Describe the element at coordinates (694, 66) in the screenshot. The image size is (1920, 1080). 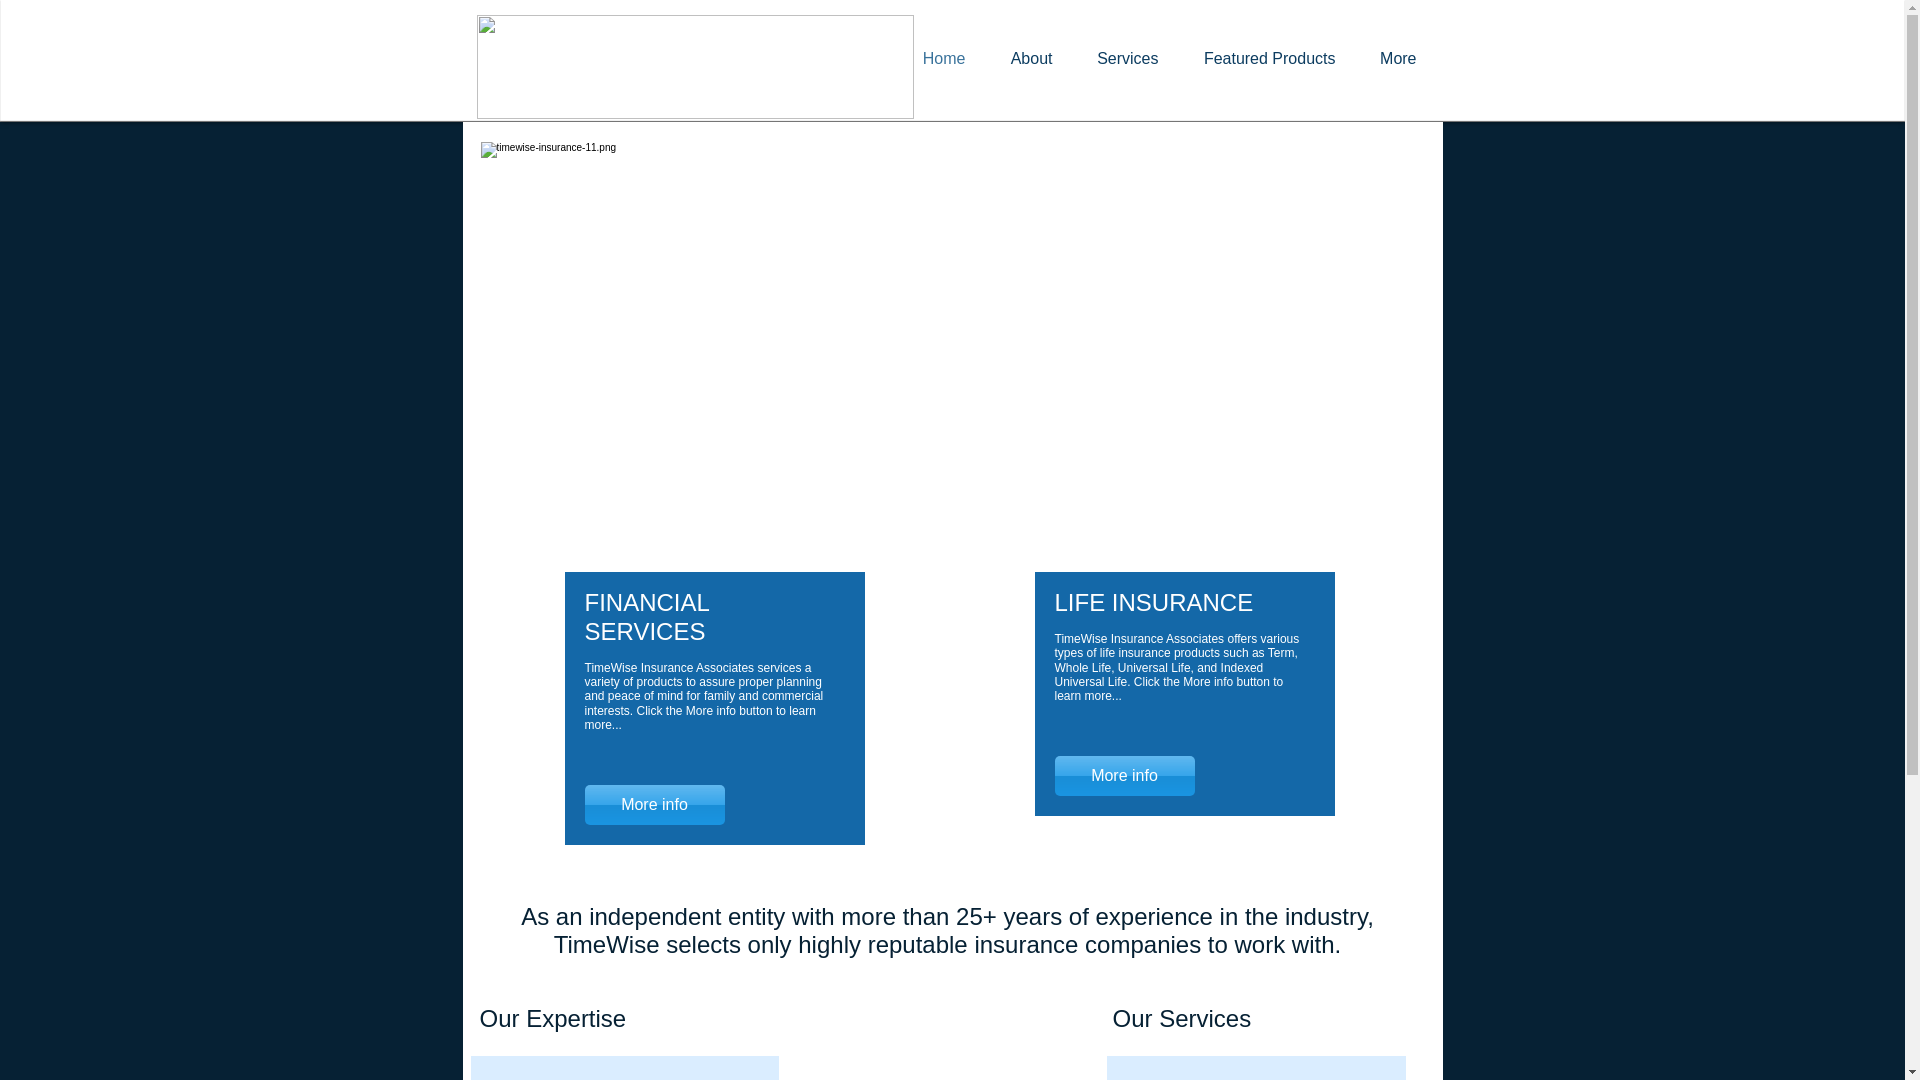
I see `logo.png` at that location.